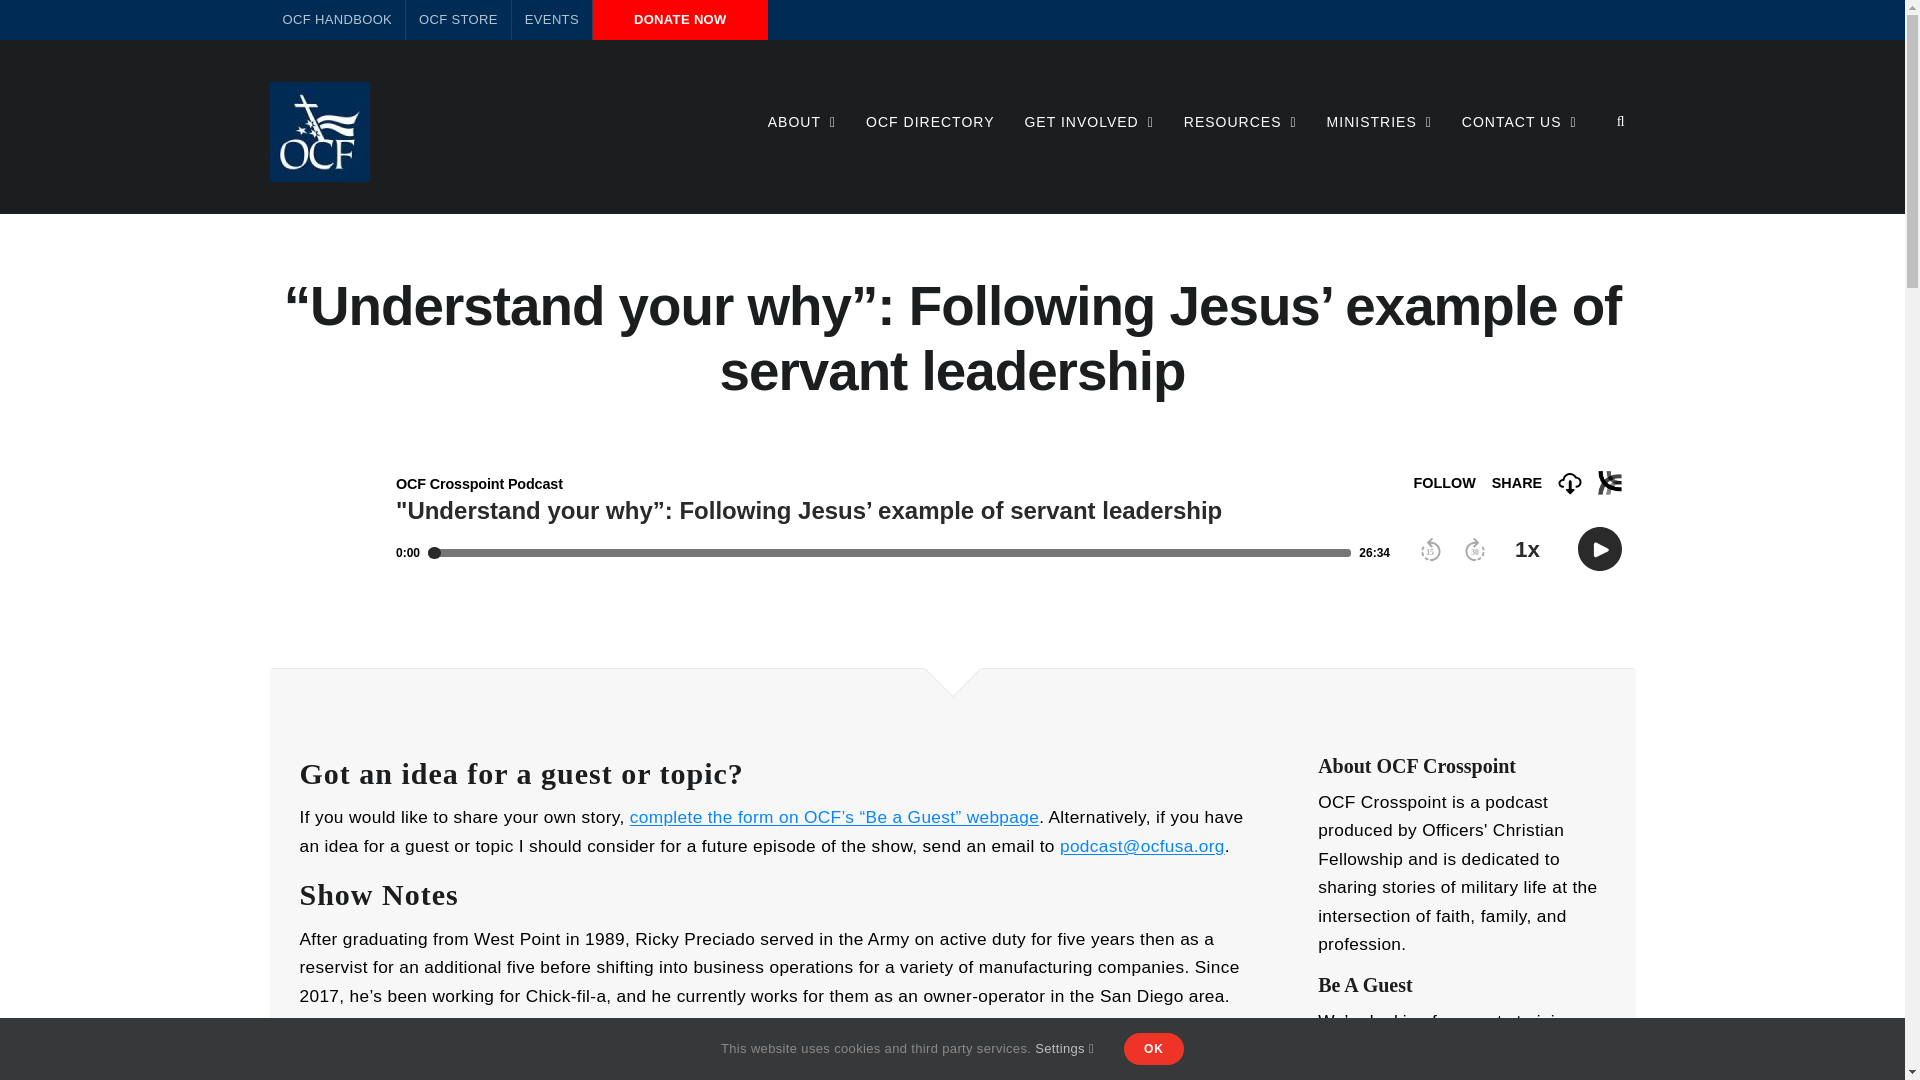 This screenshot has width=1920, height=1080. What do you see at coordinates (1240, 120) in the screenshot?
I see `RESOURCES` at bounding box center [1240, 120].